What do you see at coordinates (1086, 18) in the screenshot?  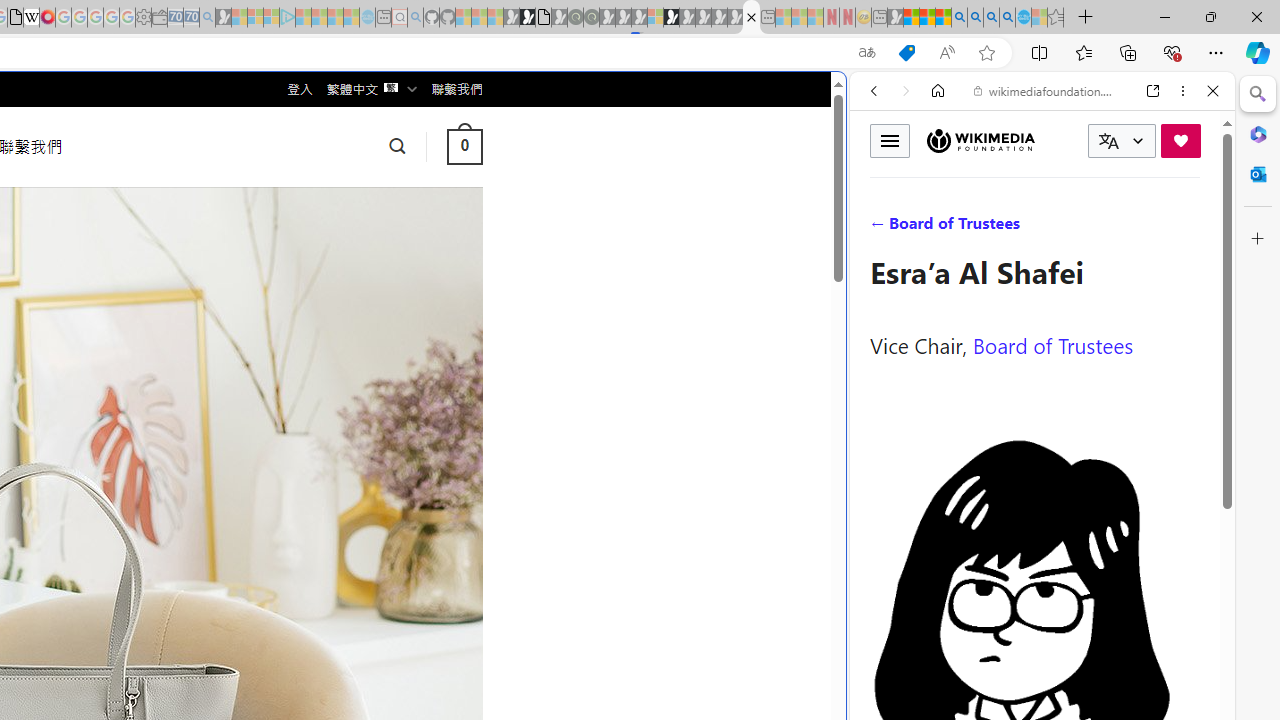 I see `New Tab` at bounding box center [1086, 18].